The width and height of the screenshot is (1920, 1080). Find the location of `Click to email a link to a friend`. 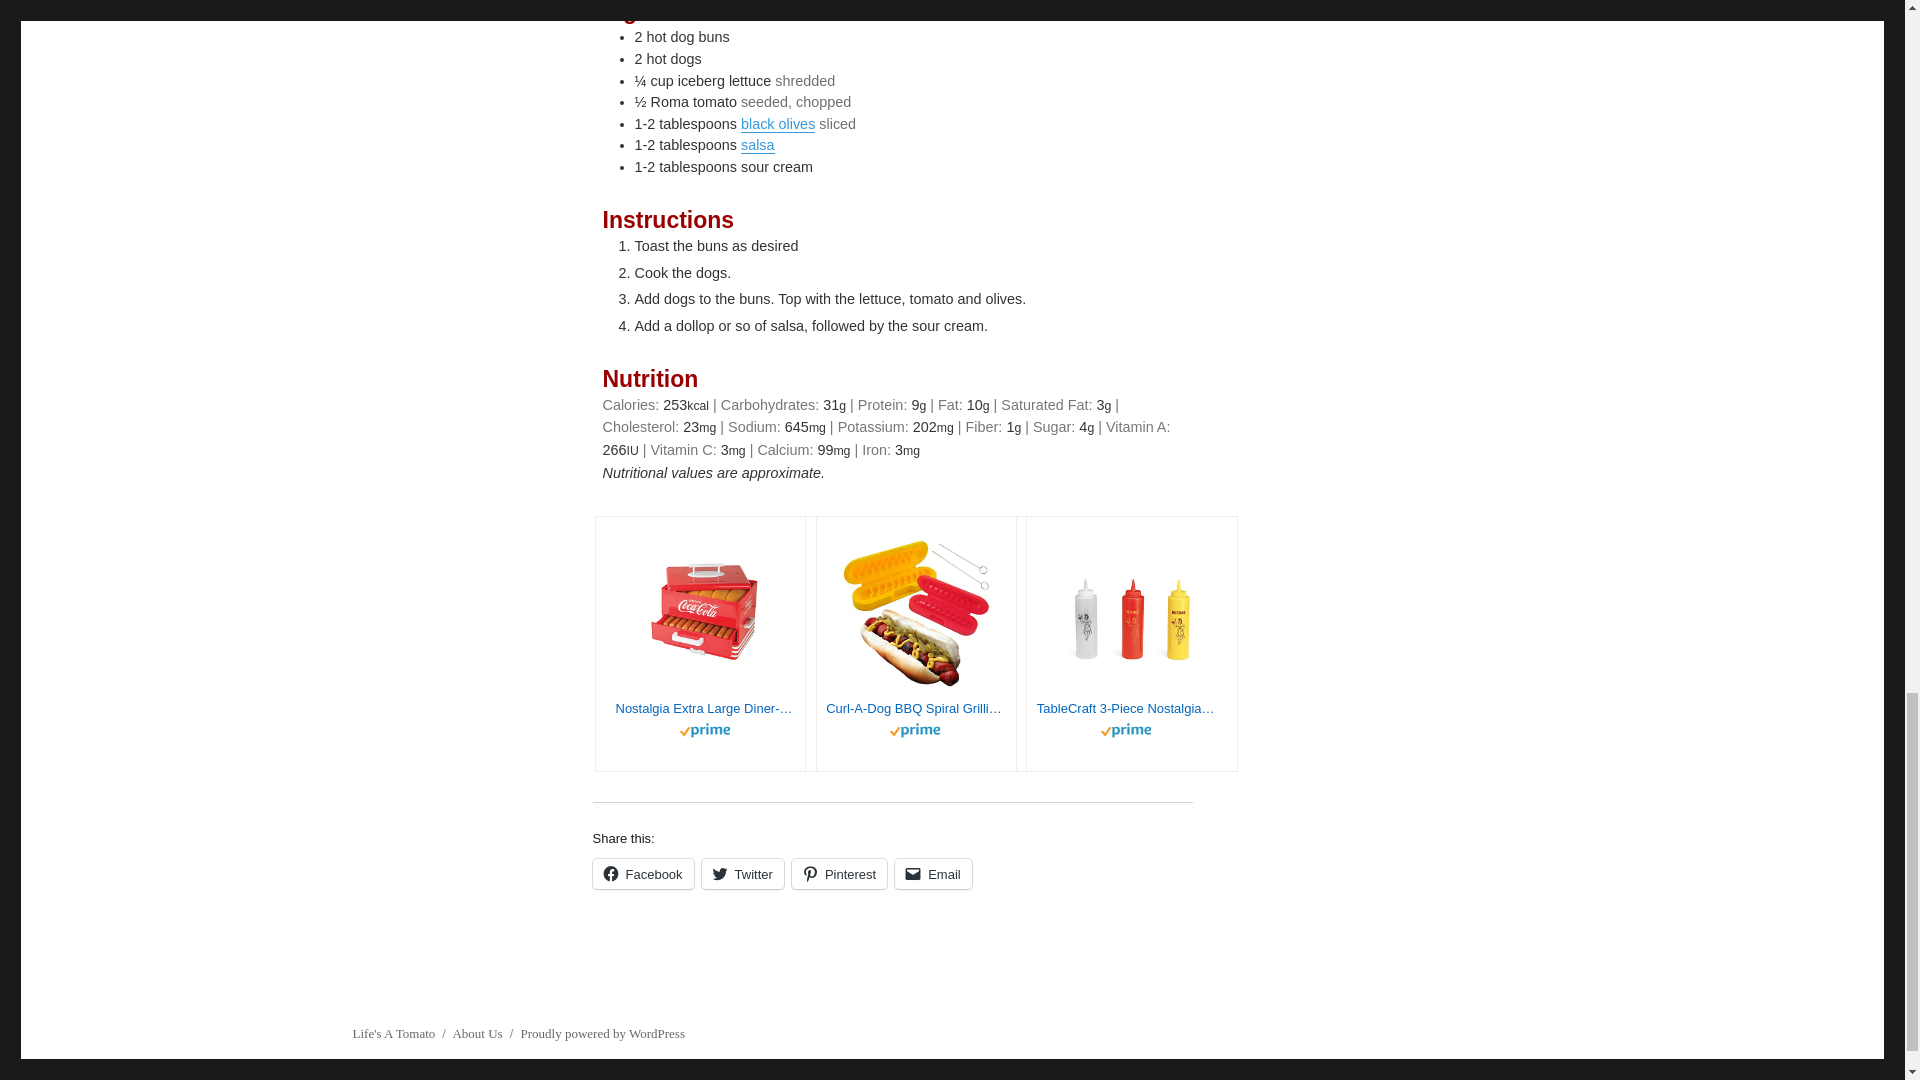

Click to email a link to a friend is located at coordinates (932, 873).